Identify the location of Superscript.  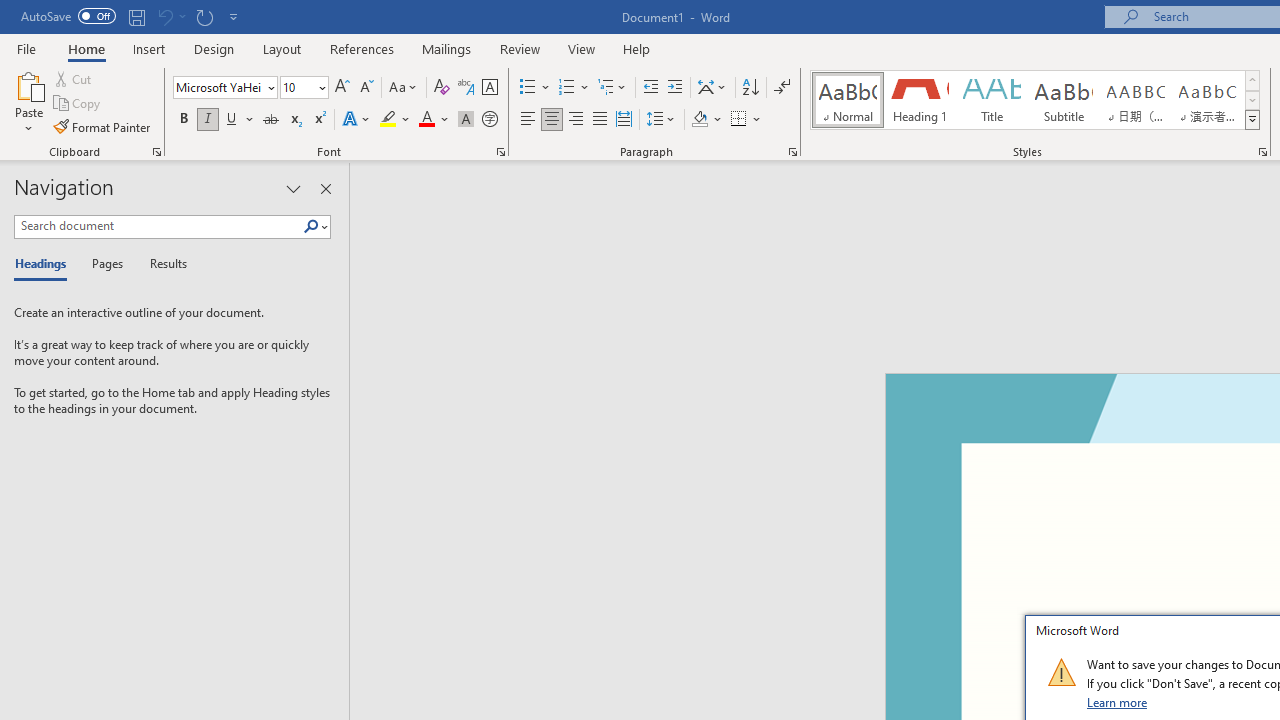
(319, 120).